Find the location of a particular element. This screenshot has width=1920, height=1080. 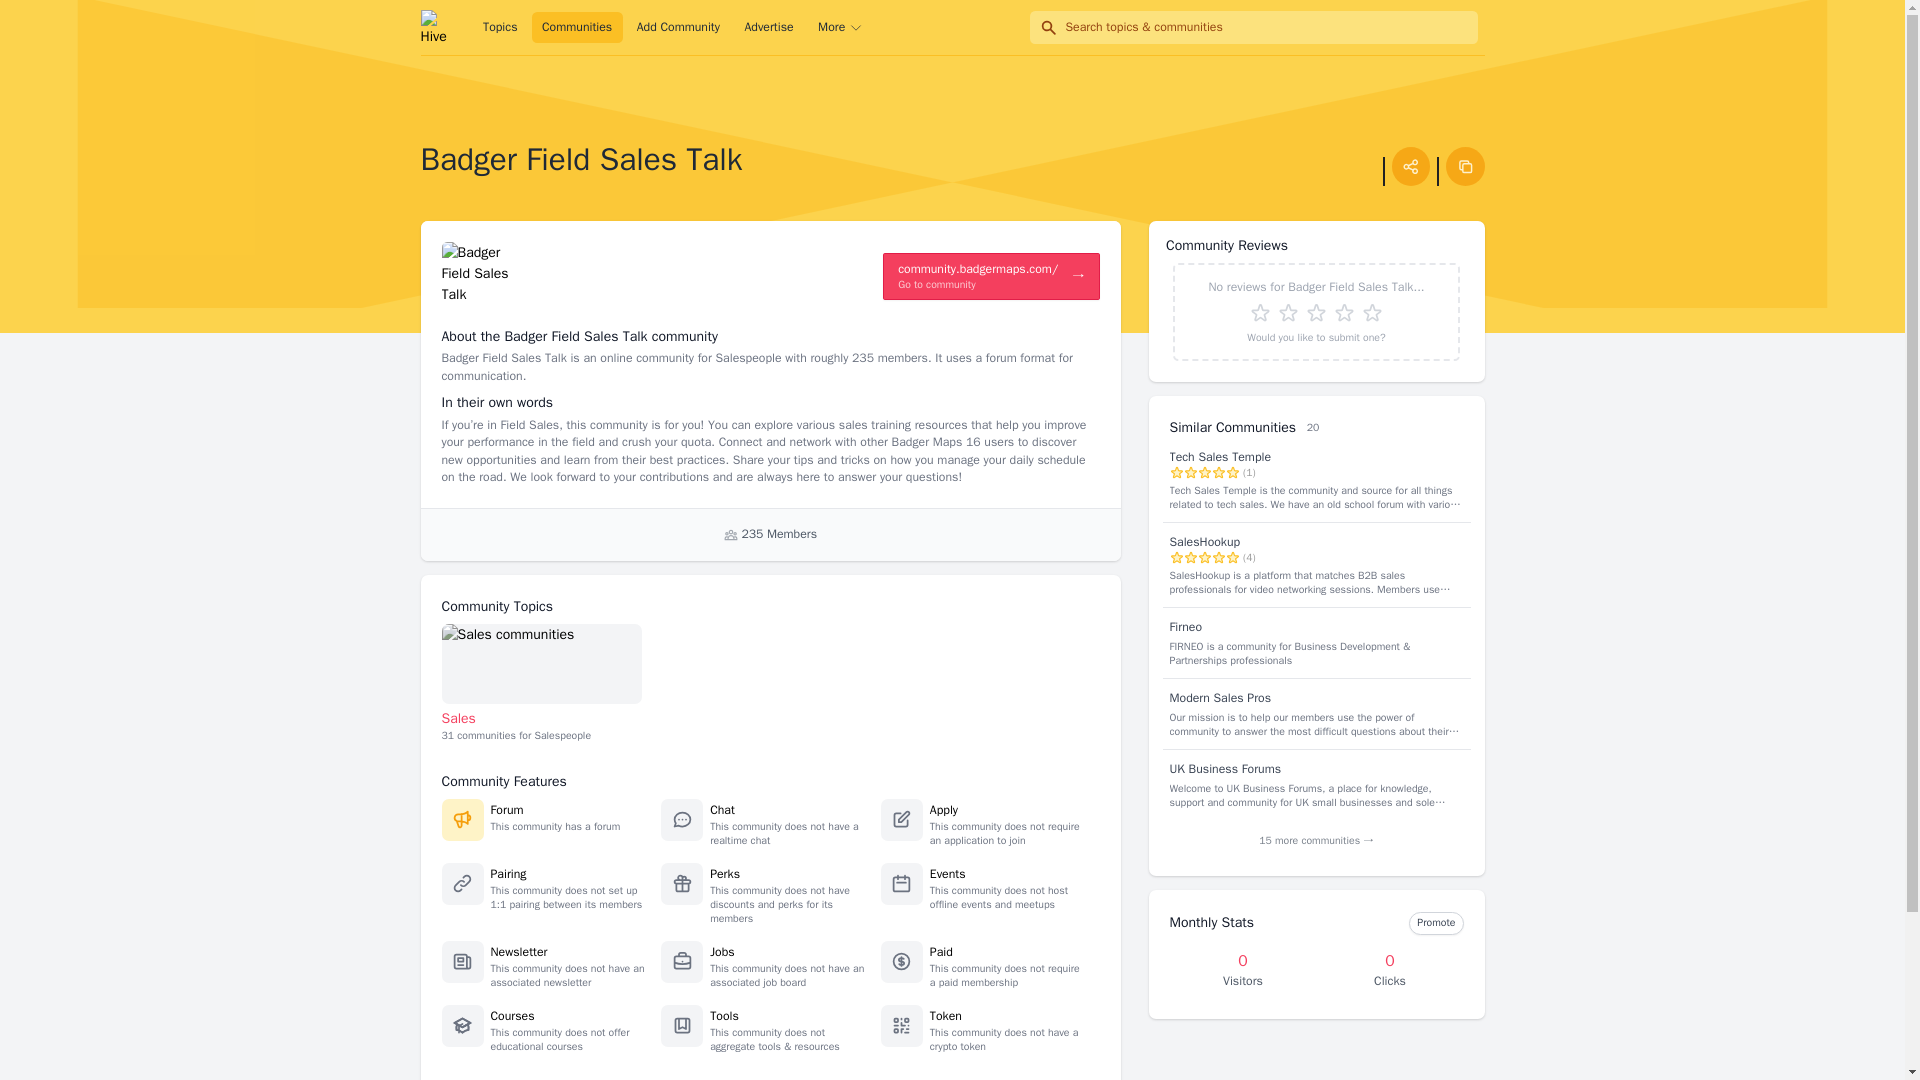

Add Community is located at coordinates (677, 28).